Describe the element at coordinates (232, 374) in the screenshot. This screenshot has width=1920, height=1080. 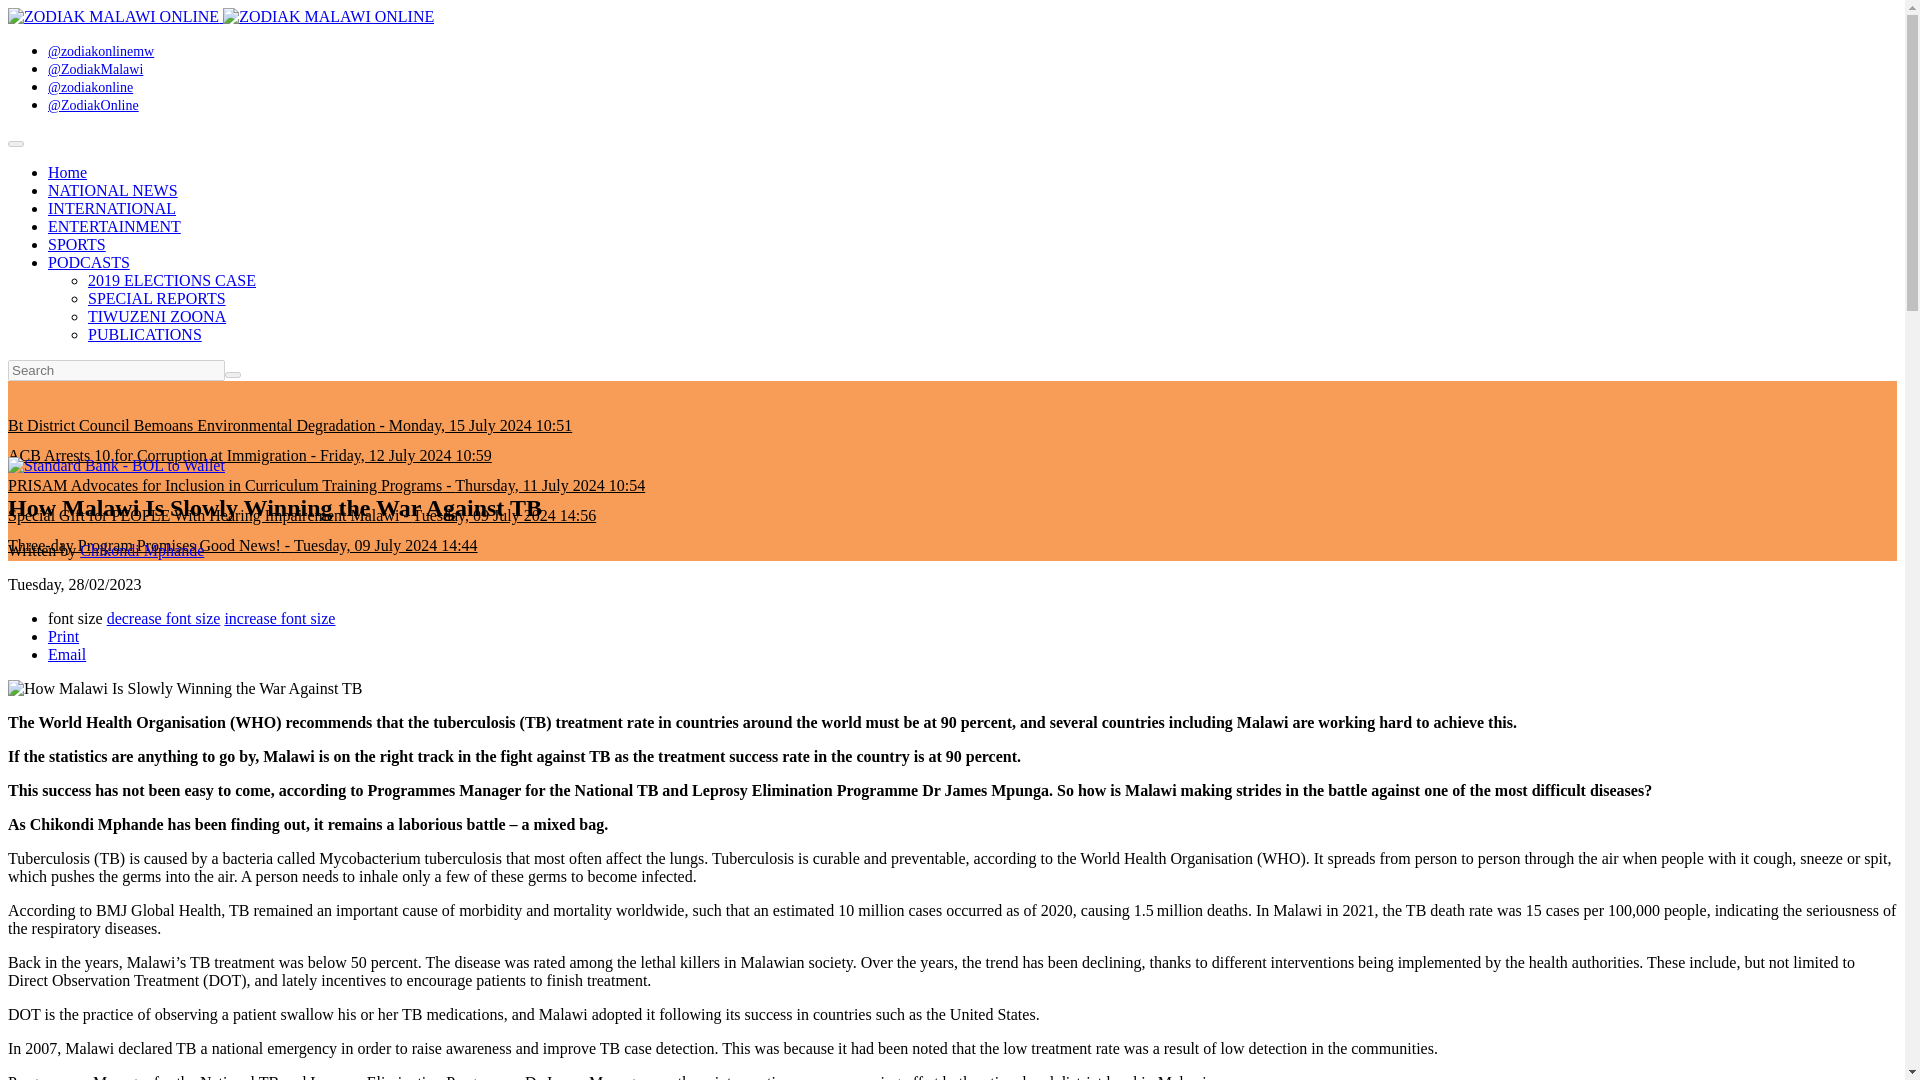
I see `Go` at that location.